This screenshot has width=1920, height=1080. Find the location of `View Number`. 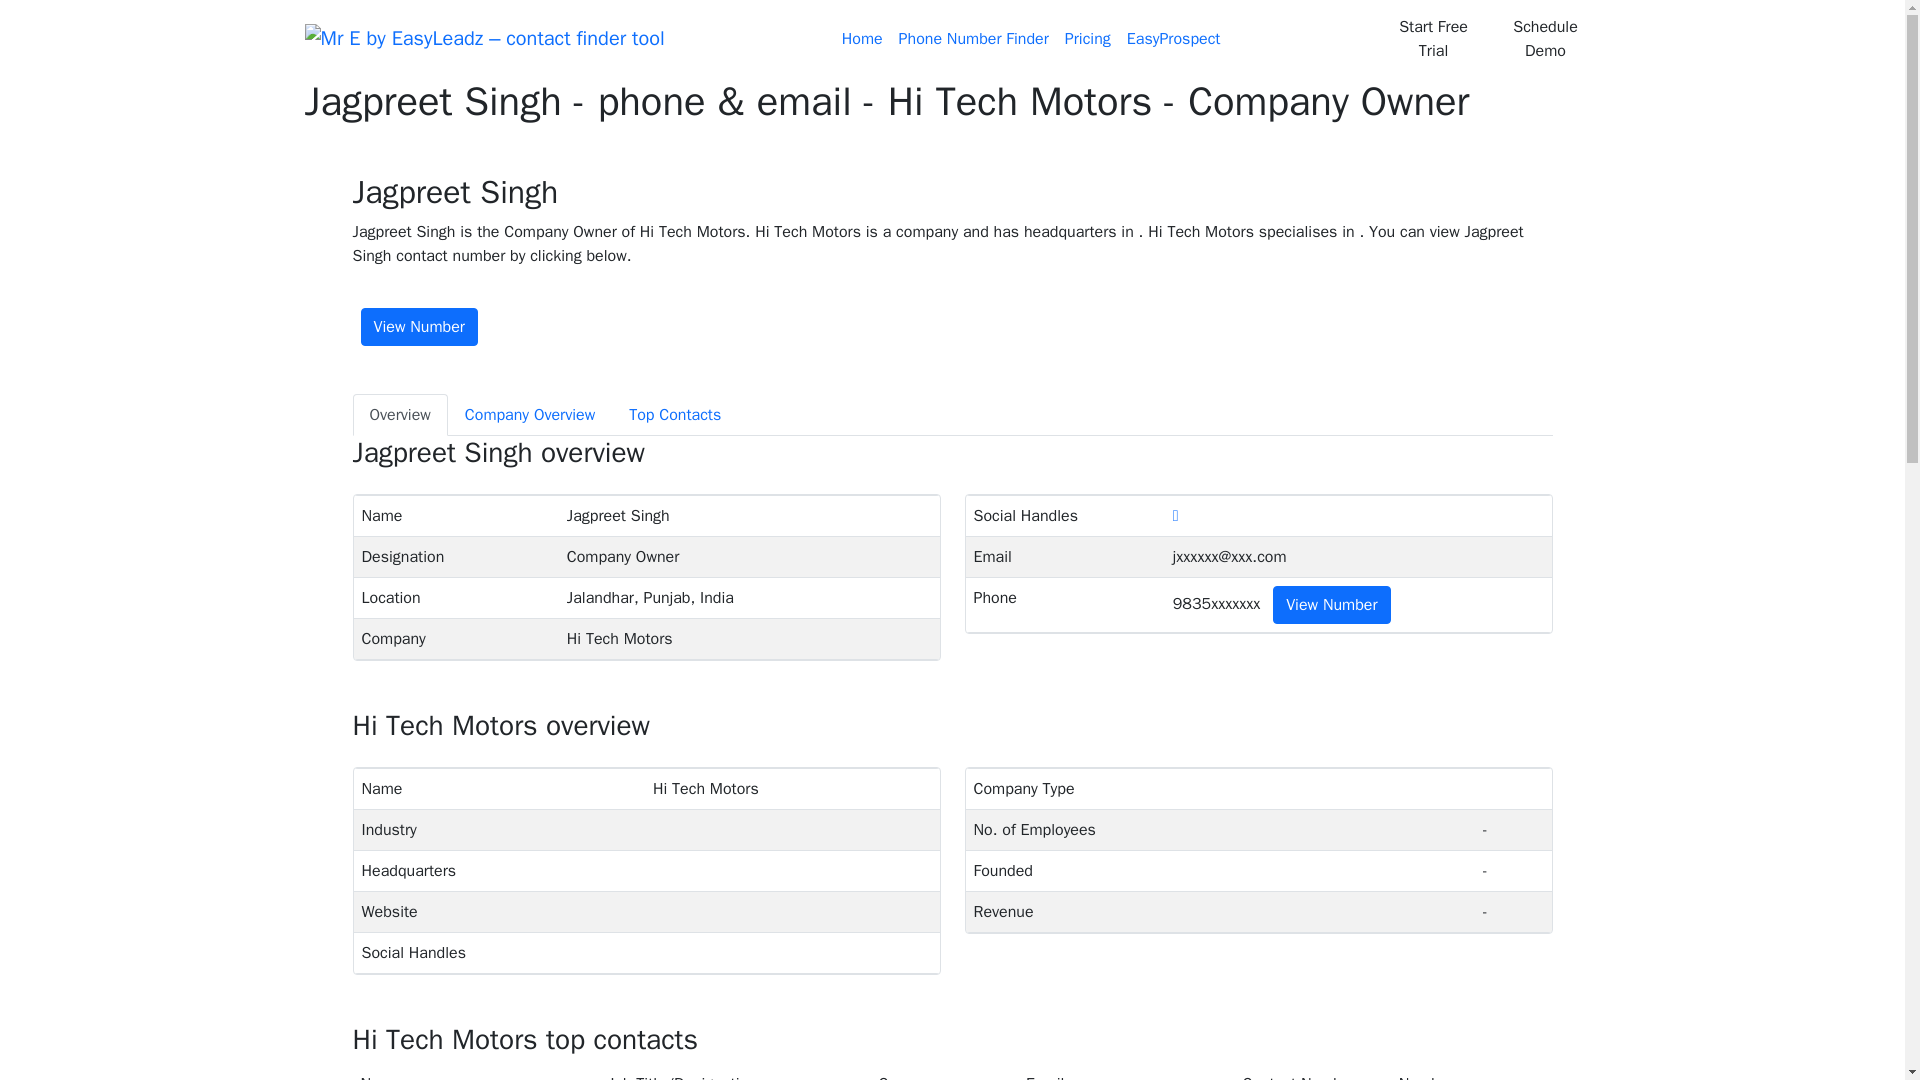

View Number is located at coordinates (1331, 605).